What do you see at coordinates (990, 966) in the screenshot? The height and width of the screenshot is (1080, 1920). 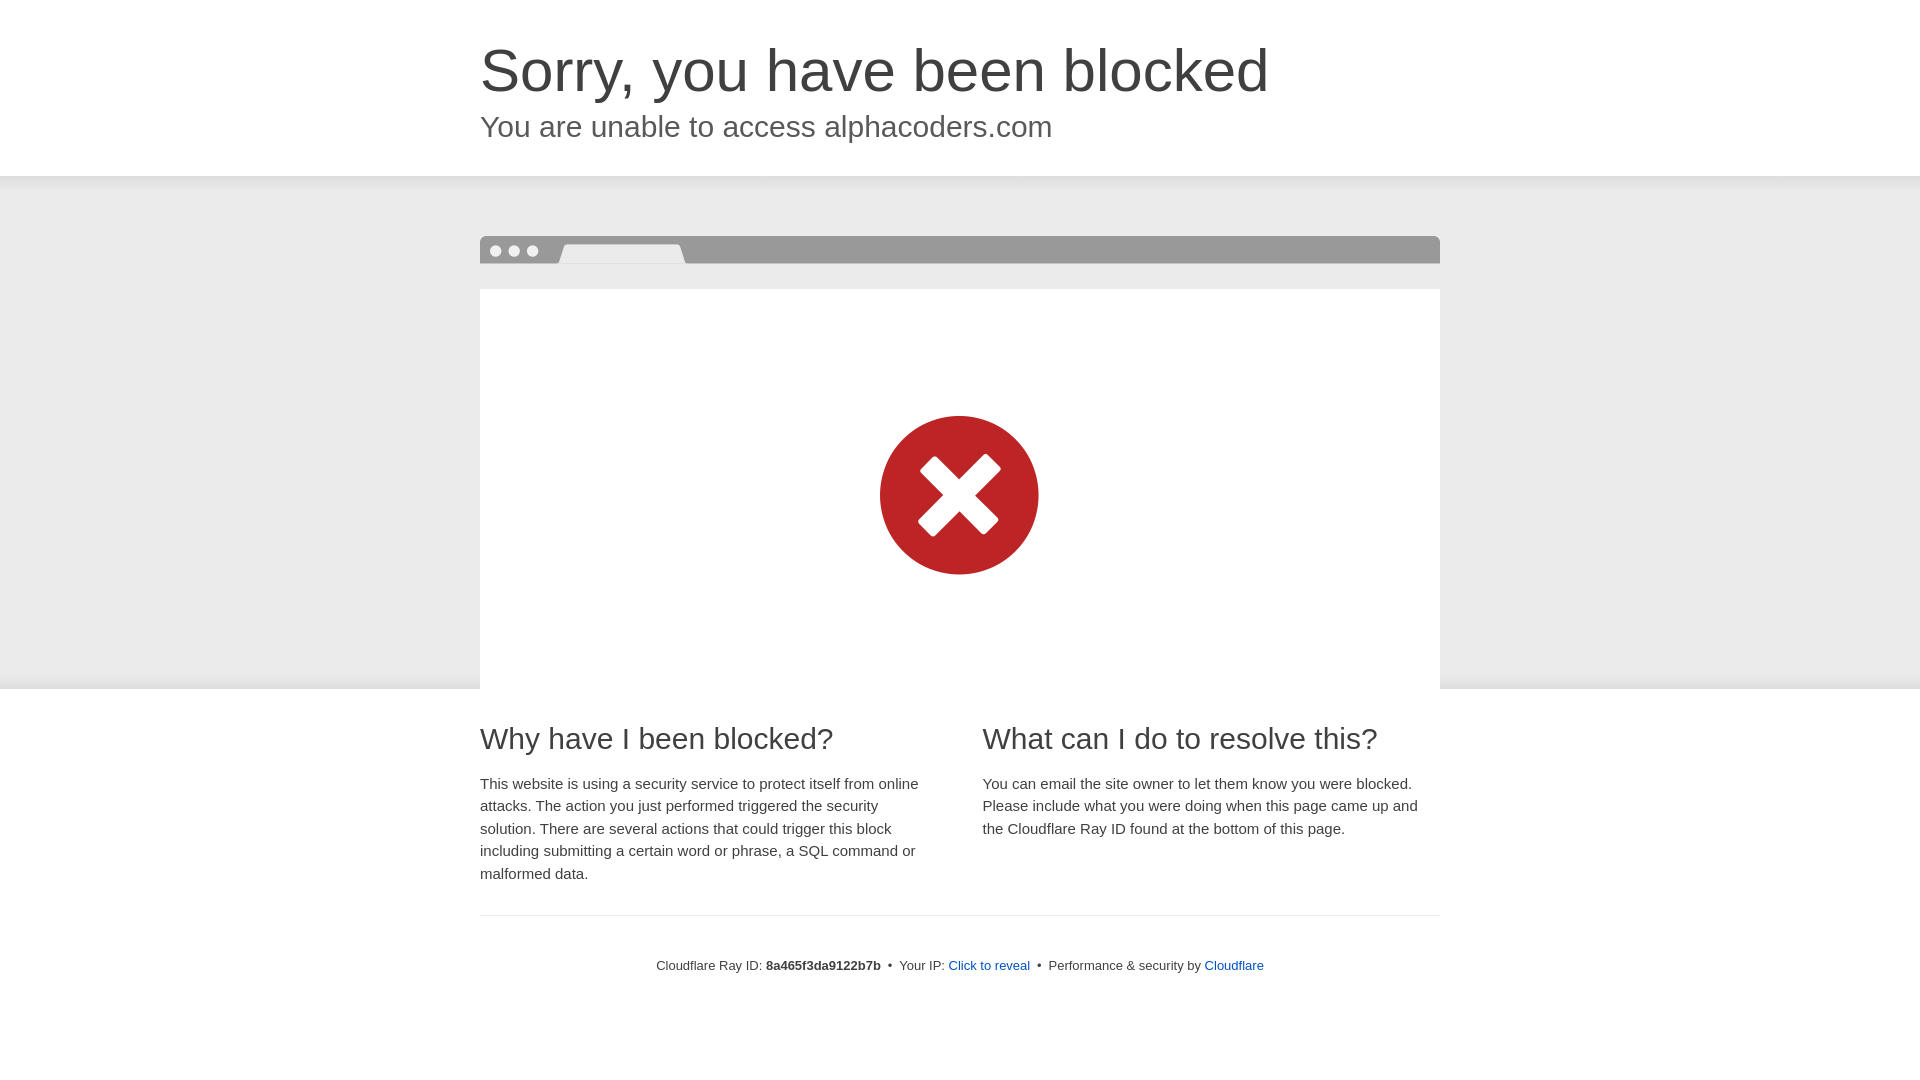 I see `Click to reveal` at bounding box center [990, 966].